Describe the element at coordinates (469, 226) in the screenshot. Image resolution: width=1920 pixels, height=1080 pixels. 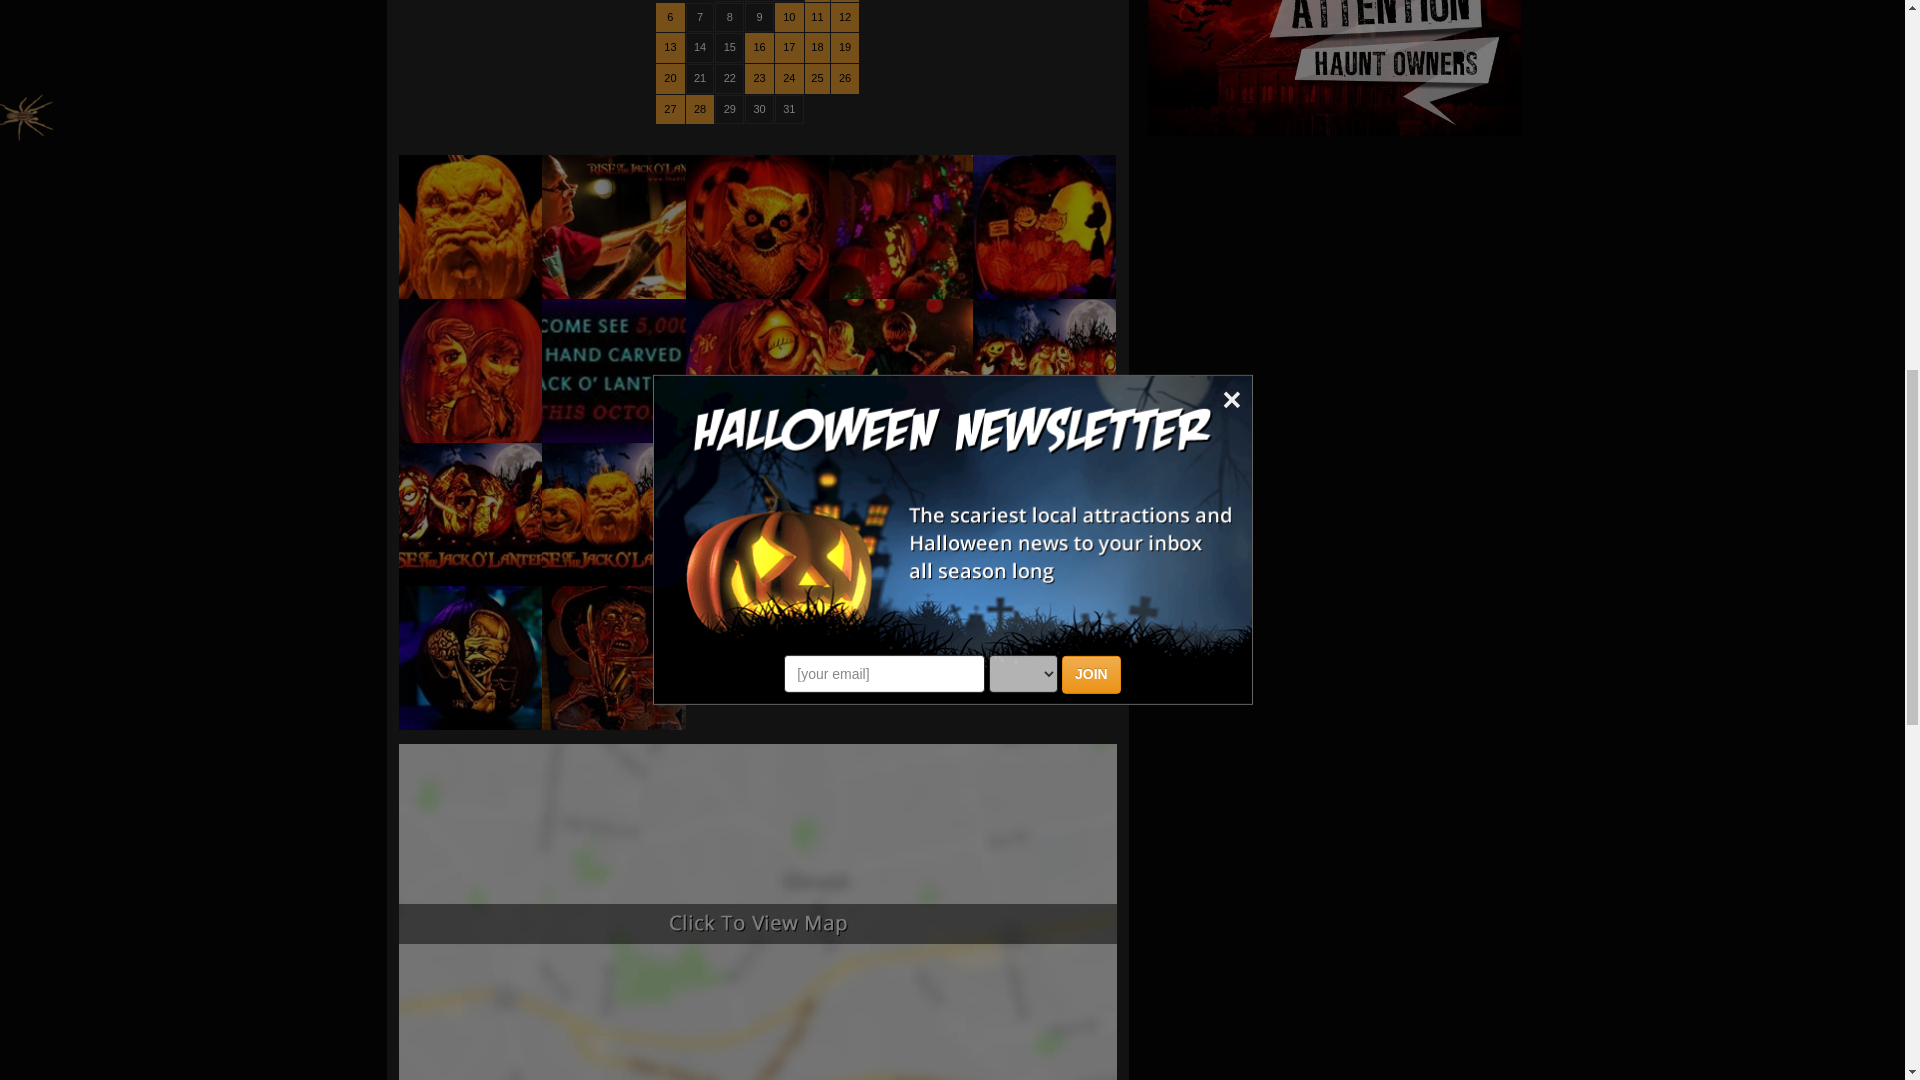
I see `RISE of The Jack O'Lanterns` at that location.